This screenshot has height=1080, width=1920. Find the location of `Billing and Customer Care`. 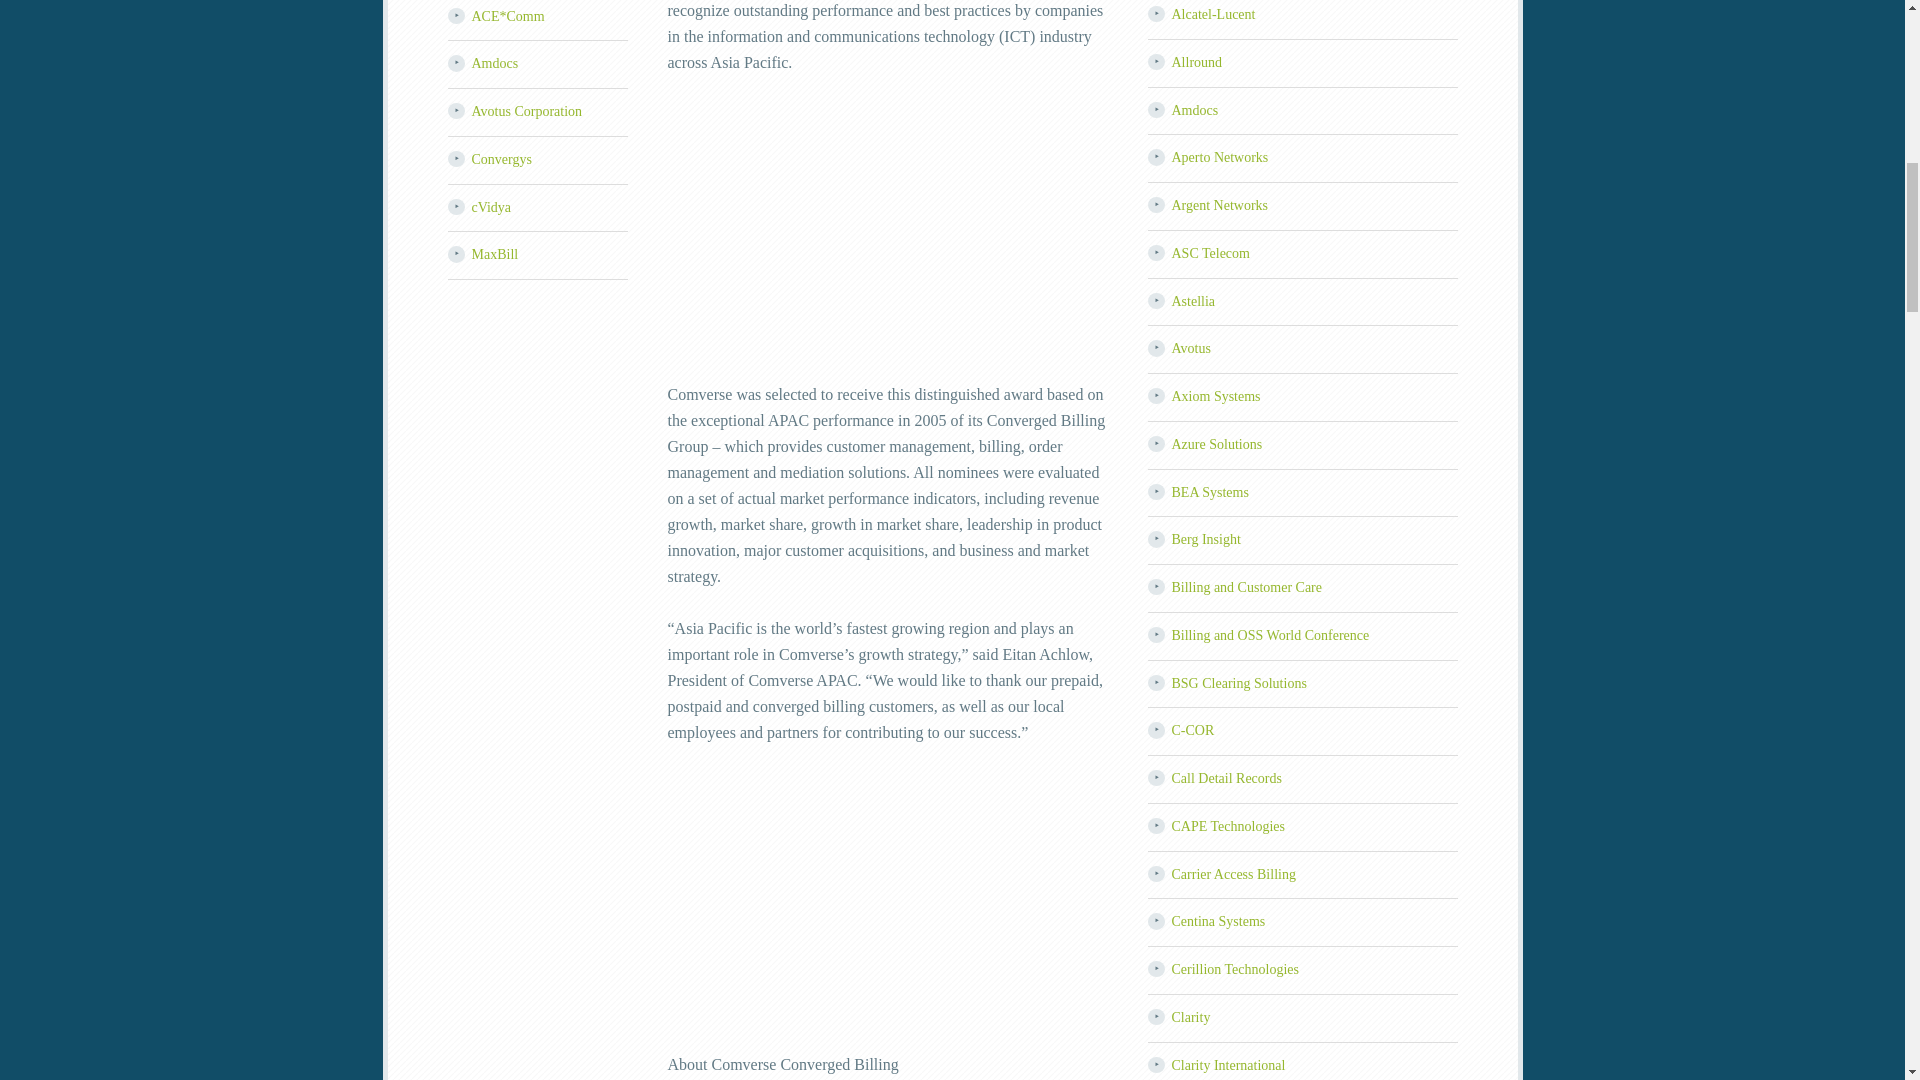

Billing and Customer Care is located at coordinates (1246, 587).